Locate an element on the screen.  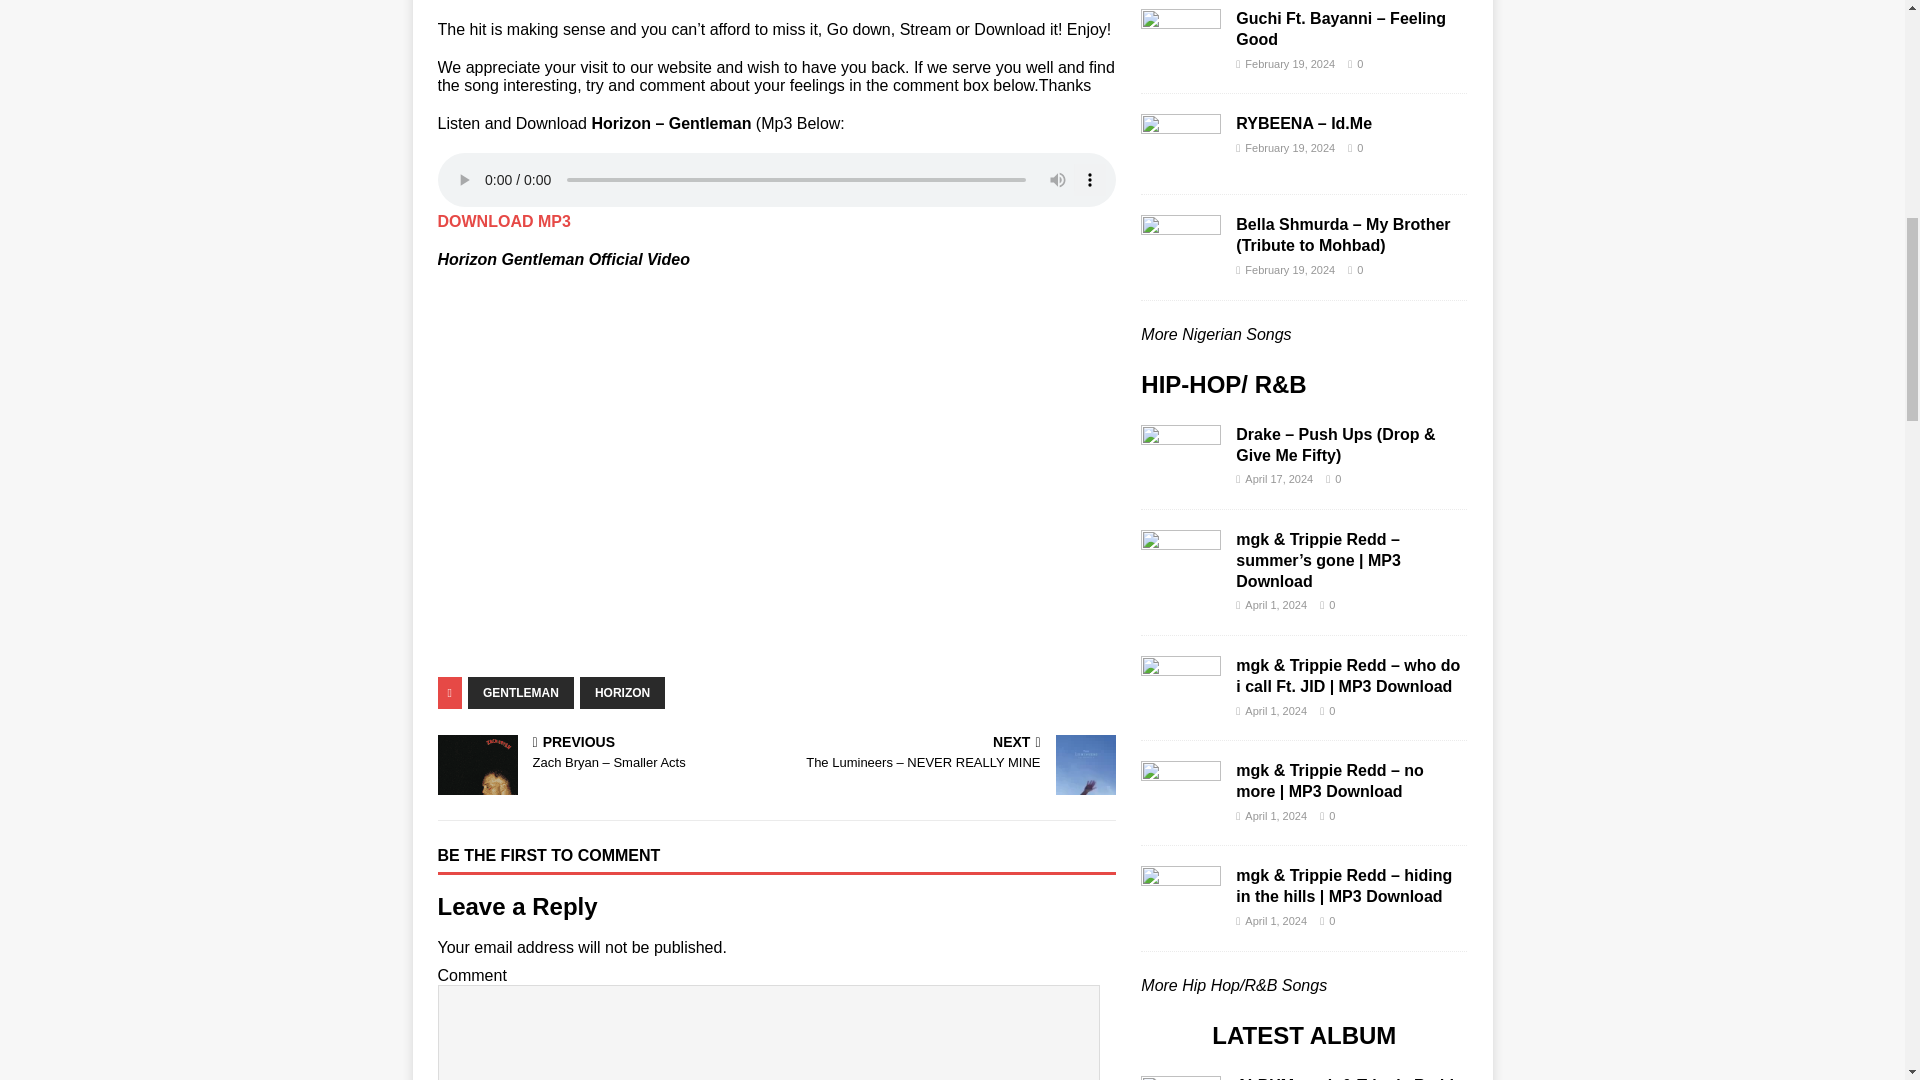
HORIZON is located at coordinates (622, 692).